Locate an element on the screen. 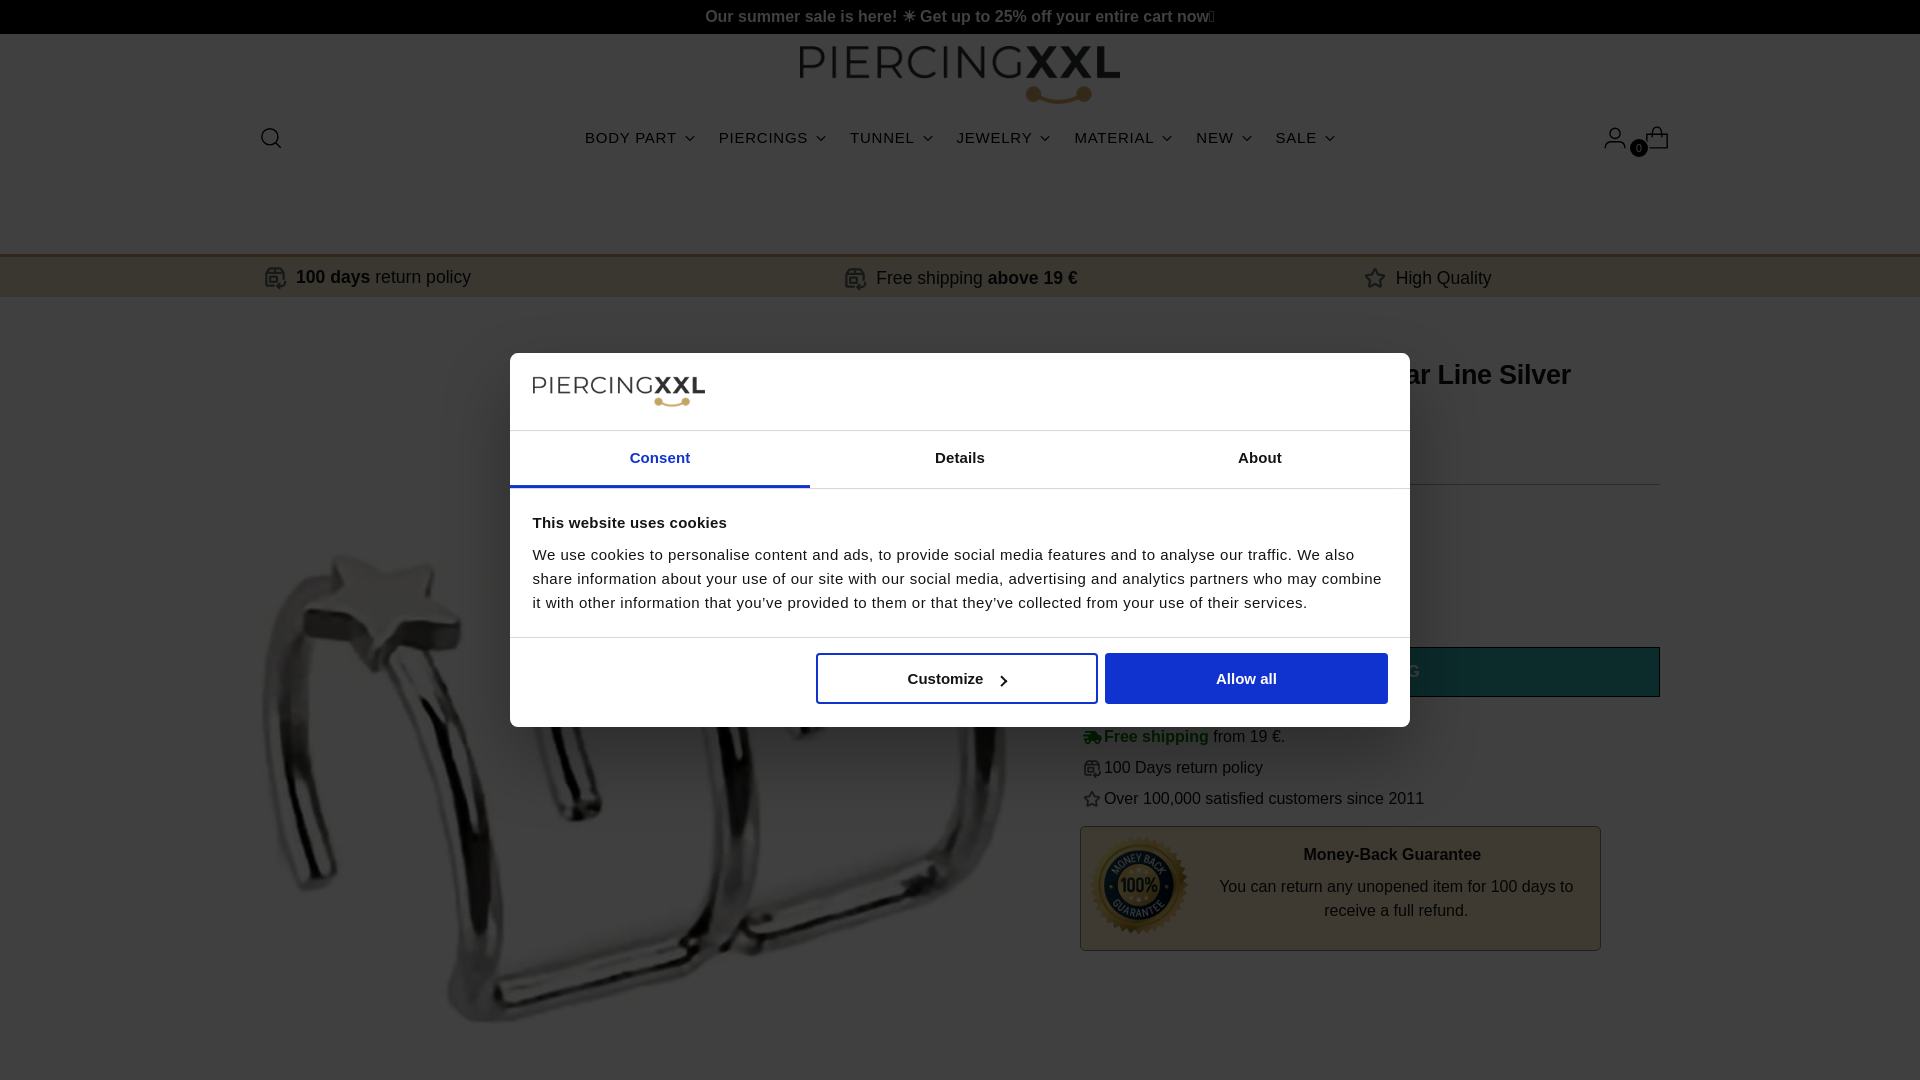 The image size is (1920, 1080). Details is located at coordinates (960, 459).